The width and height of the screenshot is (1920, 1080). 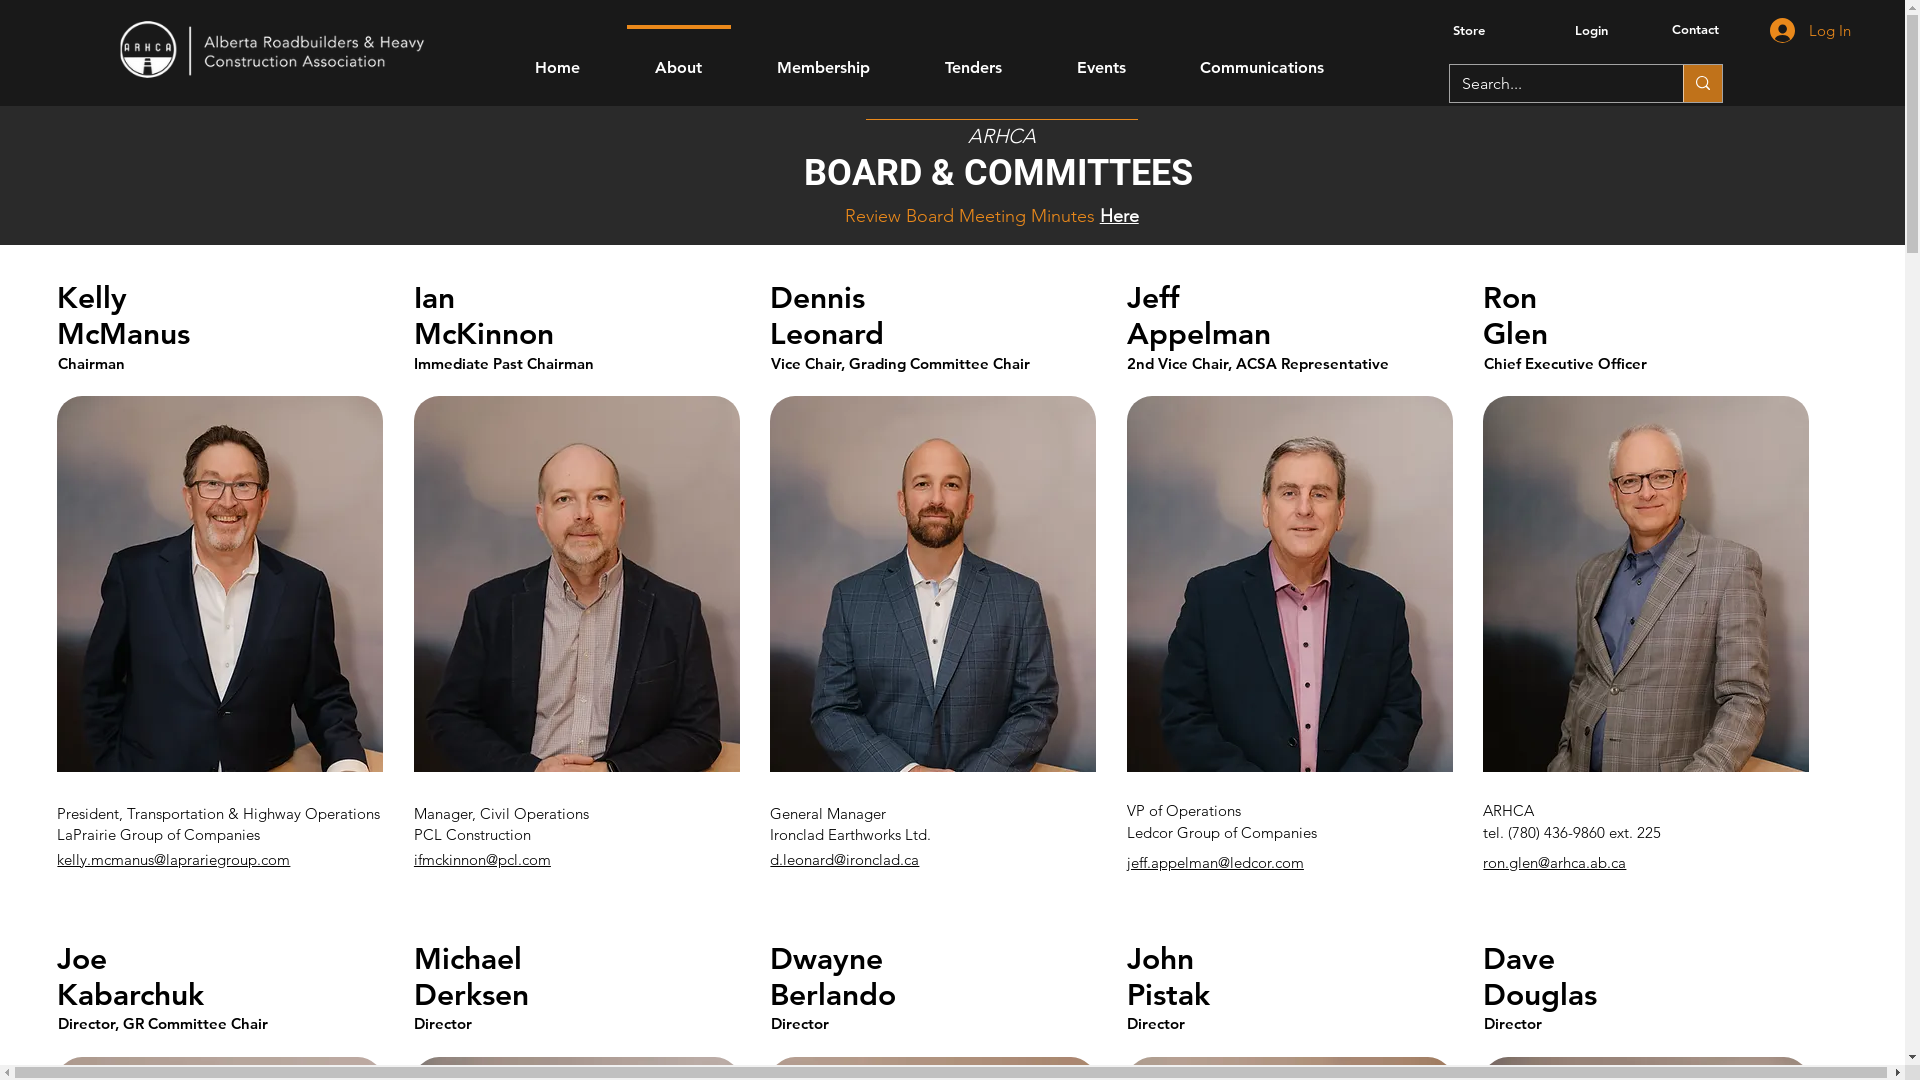 I want to click on jeff.appelman@ledcor.com, so click(x=1216, y=862).